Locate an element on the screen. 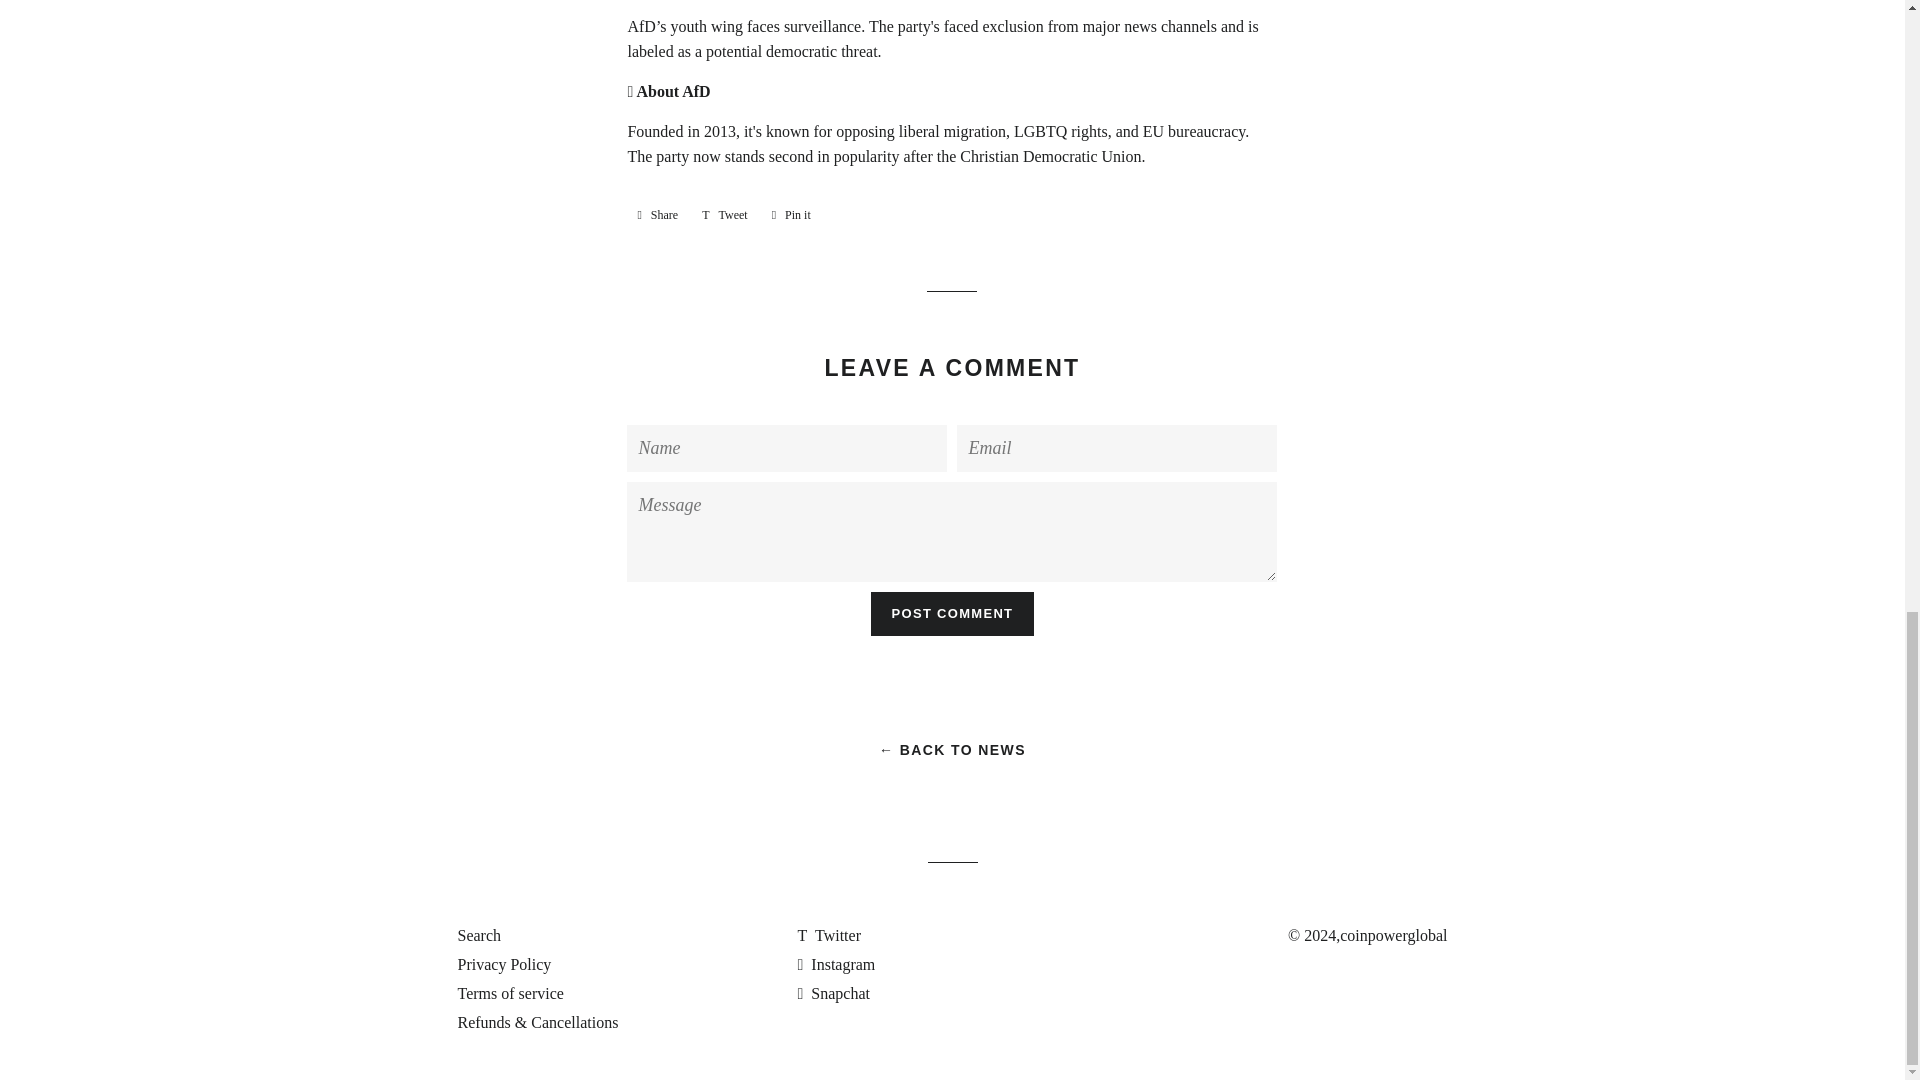 The image size is (1920, 1080). coinpowerglobal on Twitter is located at coordinates (832, 993).